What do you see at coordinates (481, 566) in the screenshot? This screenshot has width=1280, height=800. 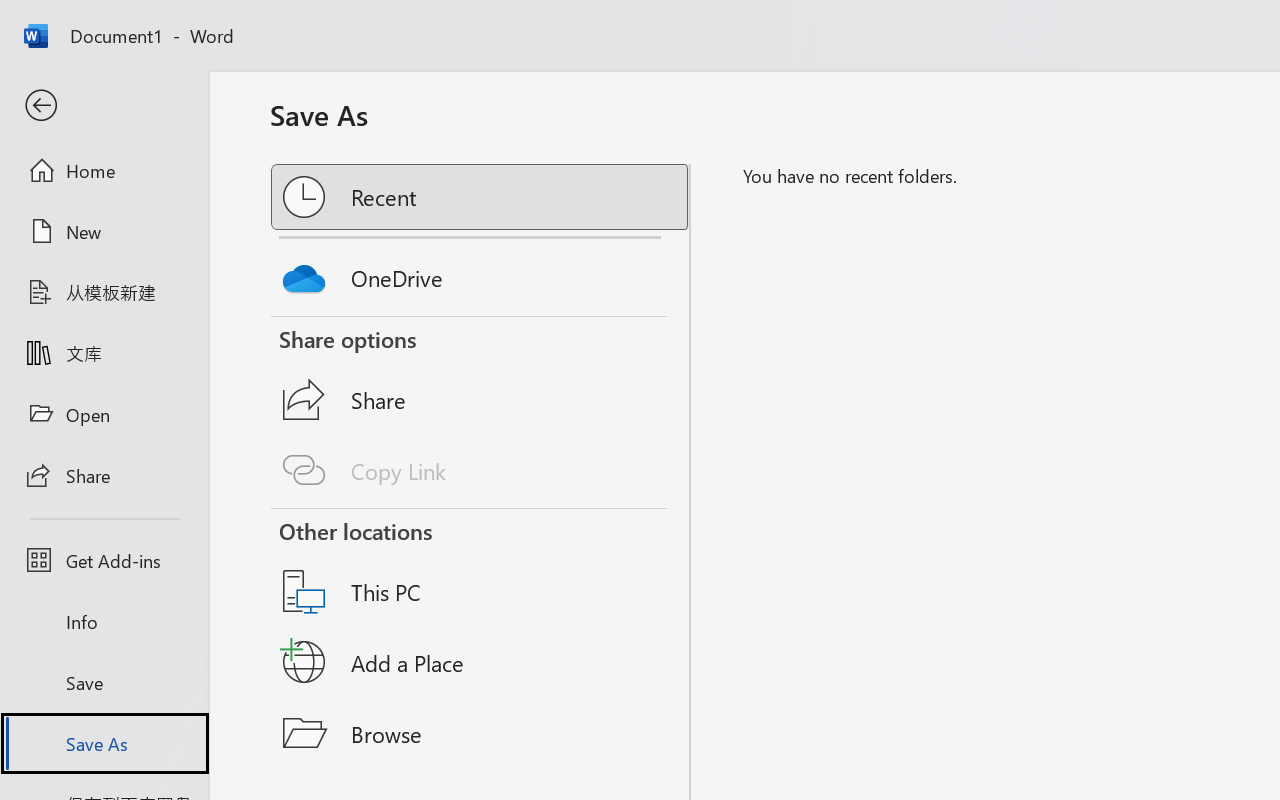 I see `This PC` at bounding box center [481, 566].